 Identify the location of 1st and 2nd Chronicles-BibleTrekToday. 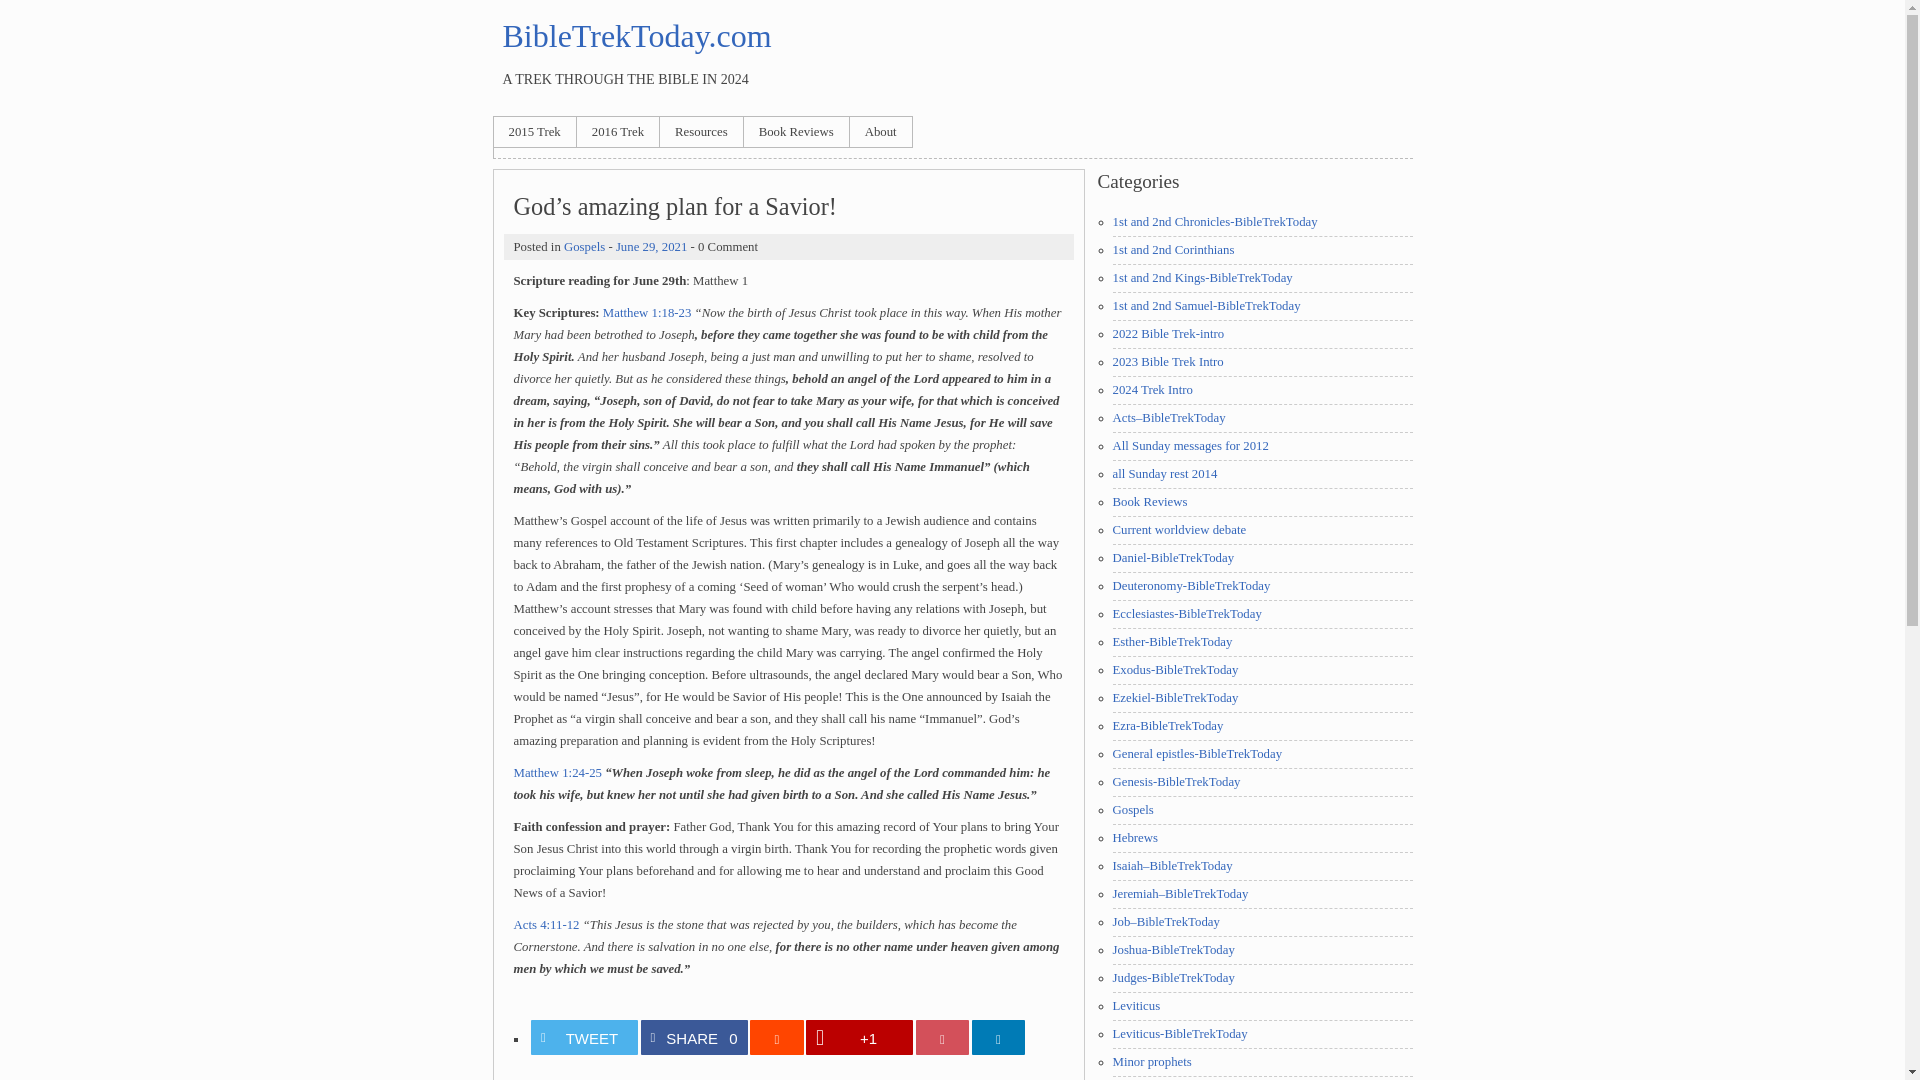
(1214, 221).